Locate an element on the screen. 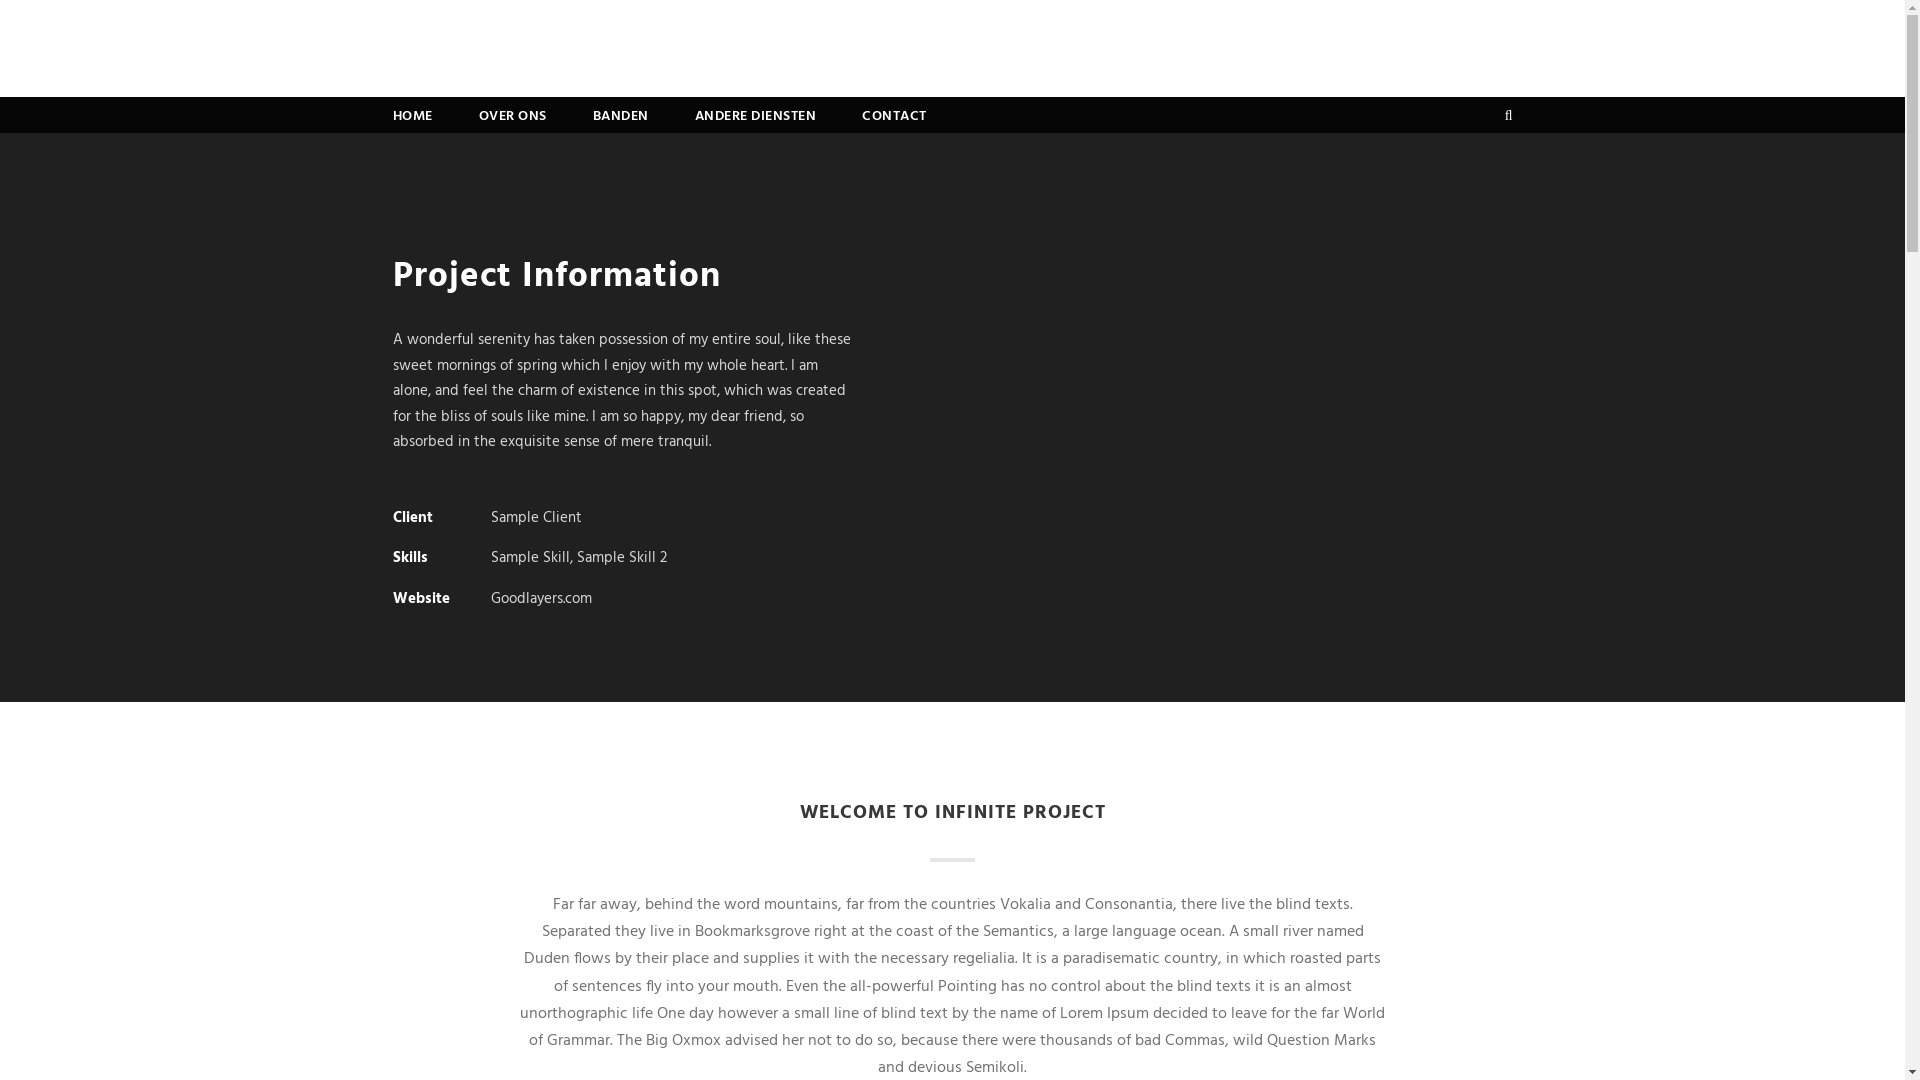 The width and height of the screenshot is (1920, 1080). HOME is located at coordinates (412, 119).